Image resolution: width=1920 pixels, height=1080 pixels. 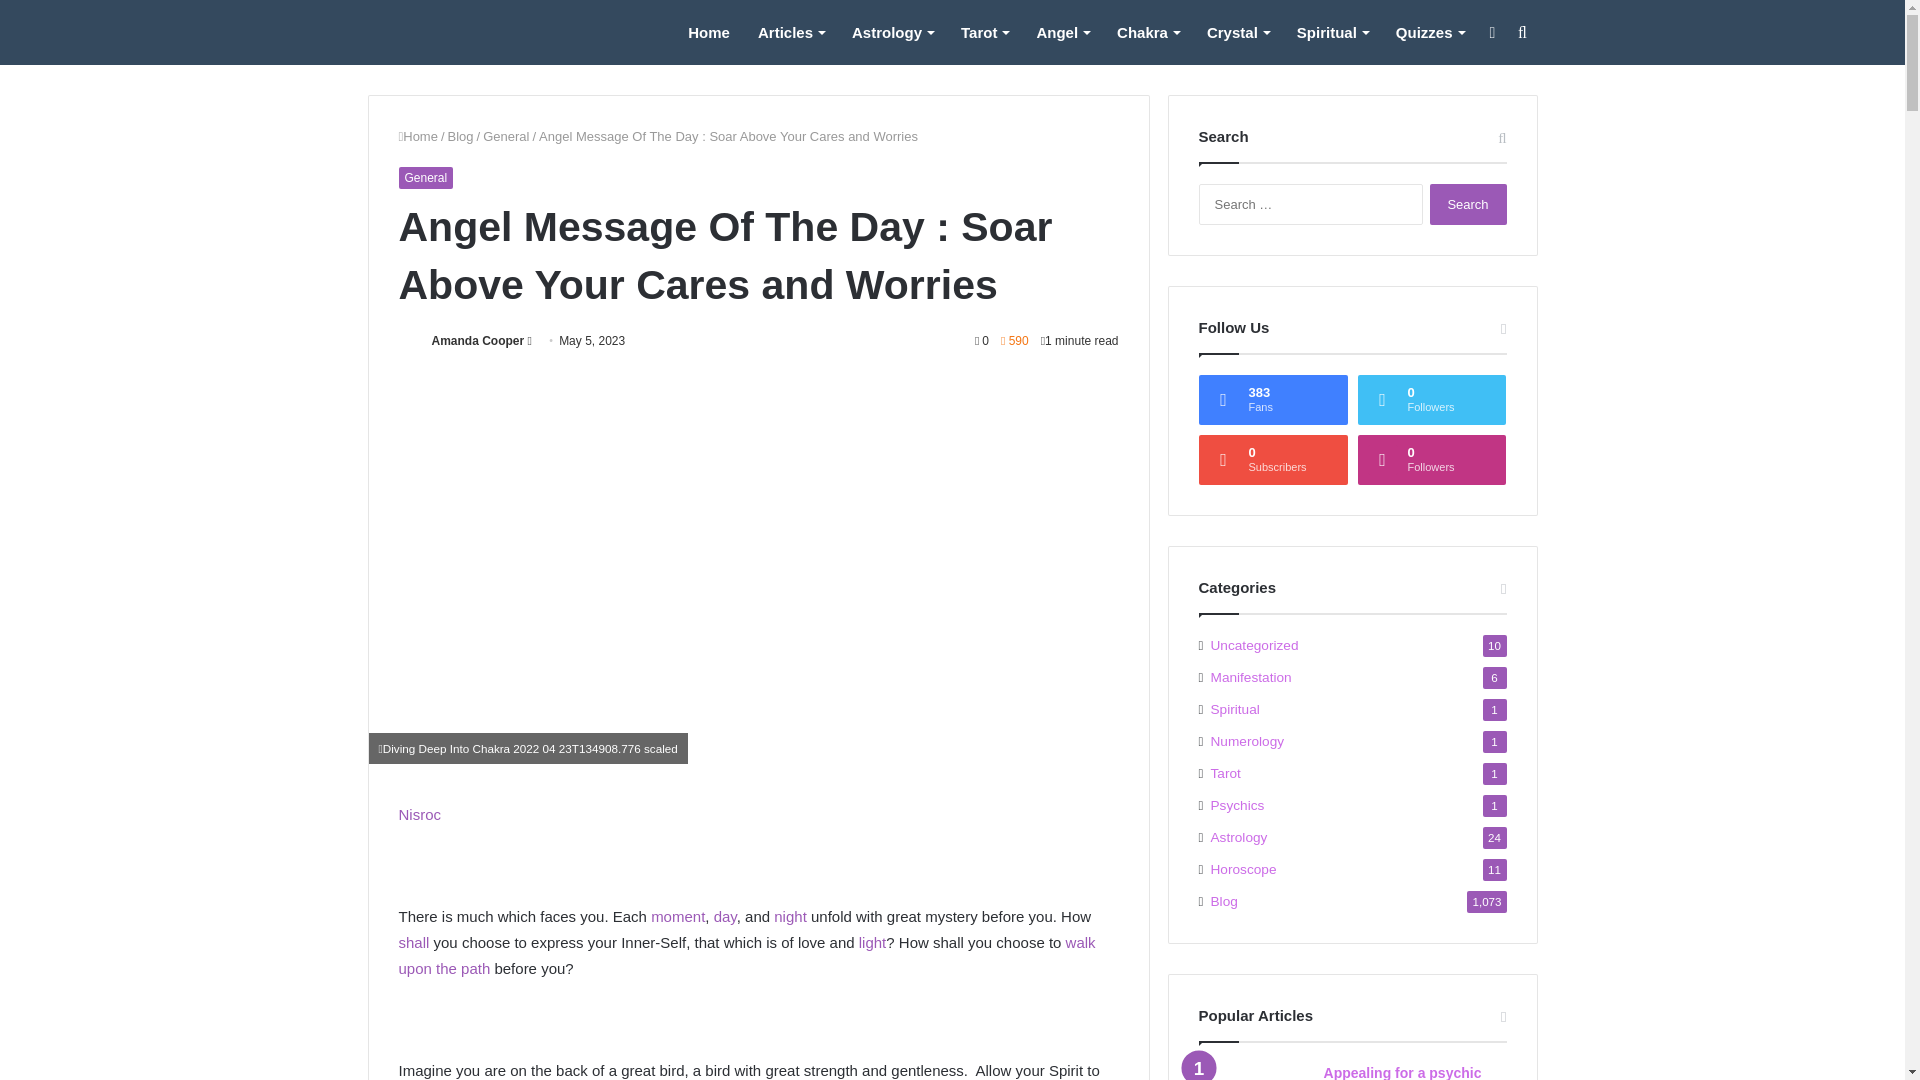 What do you see at coordinates (1468, 204) in the screenshot?
I see `Search` at bounding box center [1468, 204].